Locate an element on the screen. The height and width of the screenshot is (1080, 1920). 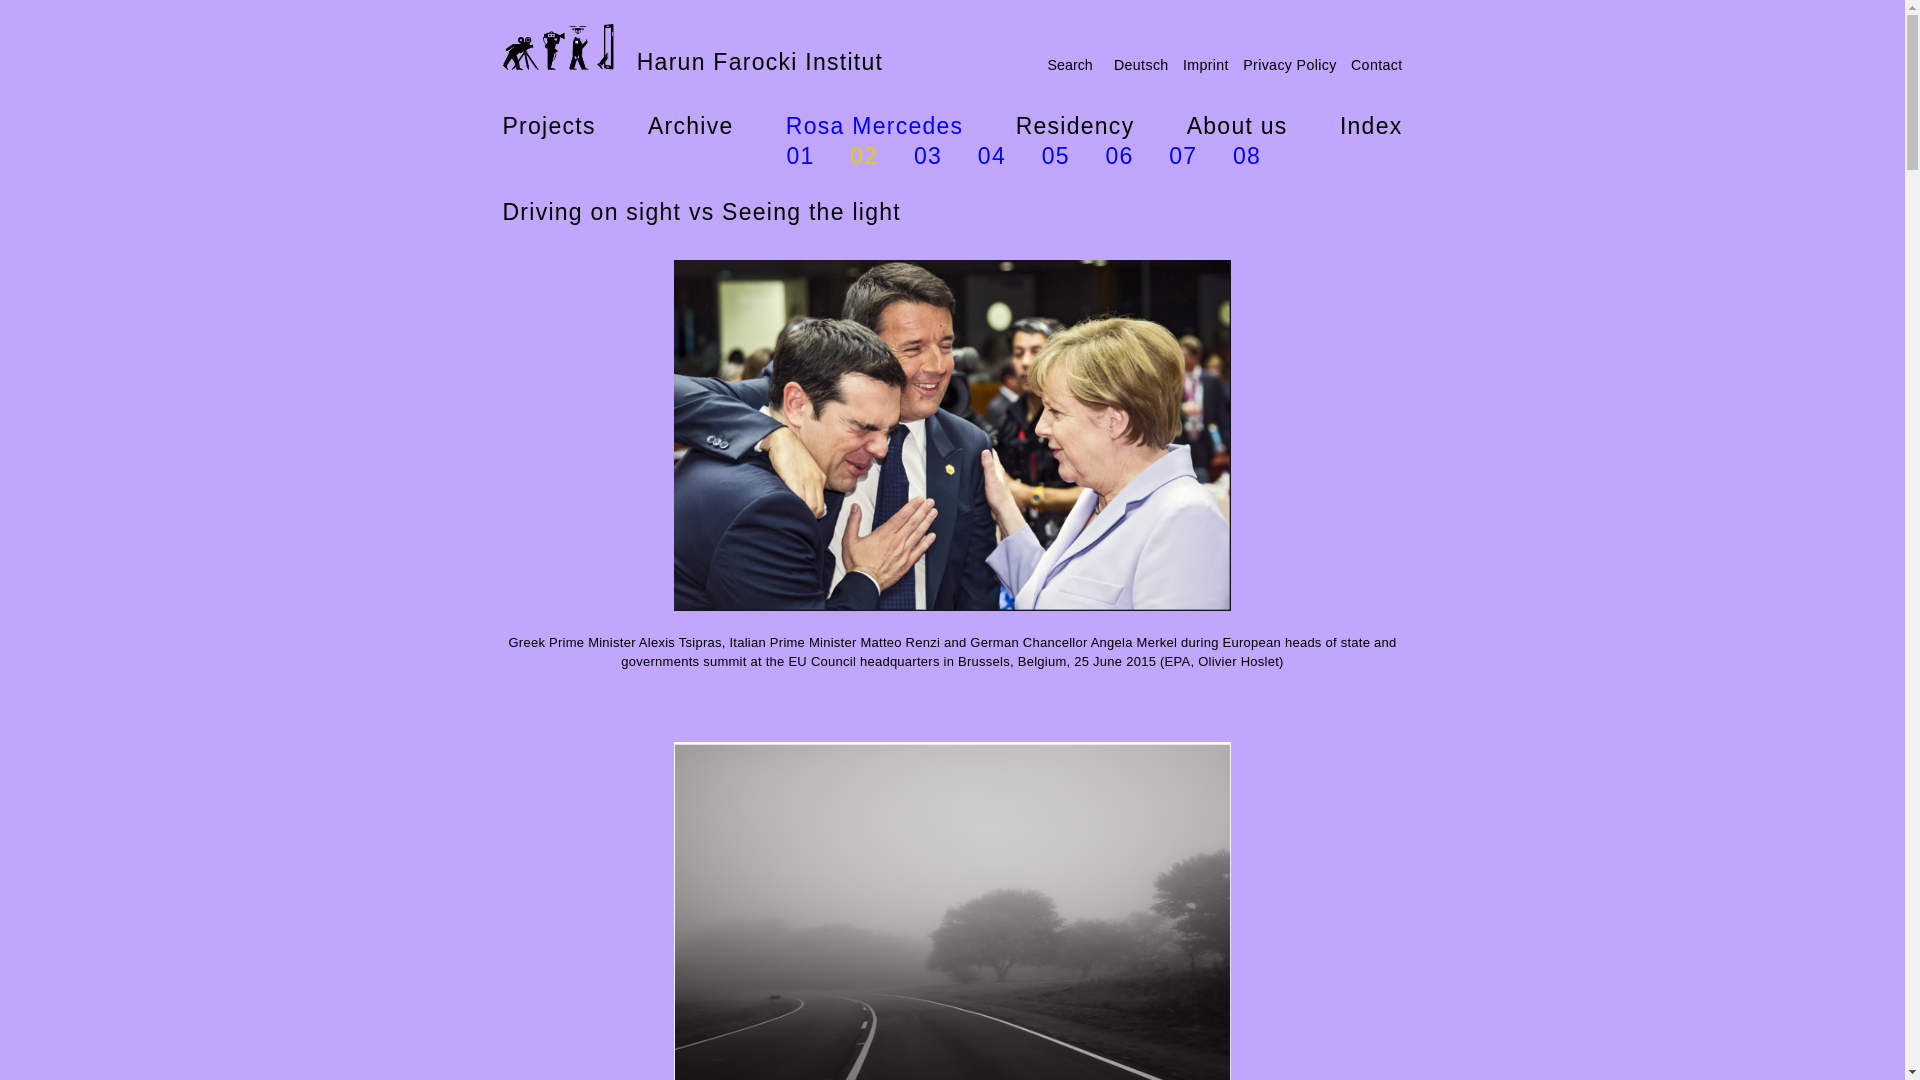
01 is located at coordinates (800, 155).